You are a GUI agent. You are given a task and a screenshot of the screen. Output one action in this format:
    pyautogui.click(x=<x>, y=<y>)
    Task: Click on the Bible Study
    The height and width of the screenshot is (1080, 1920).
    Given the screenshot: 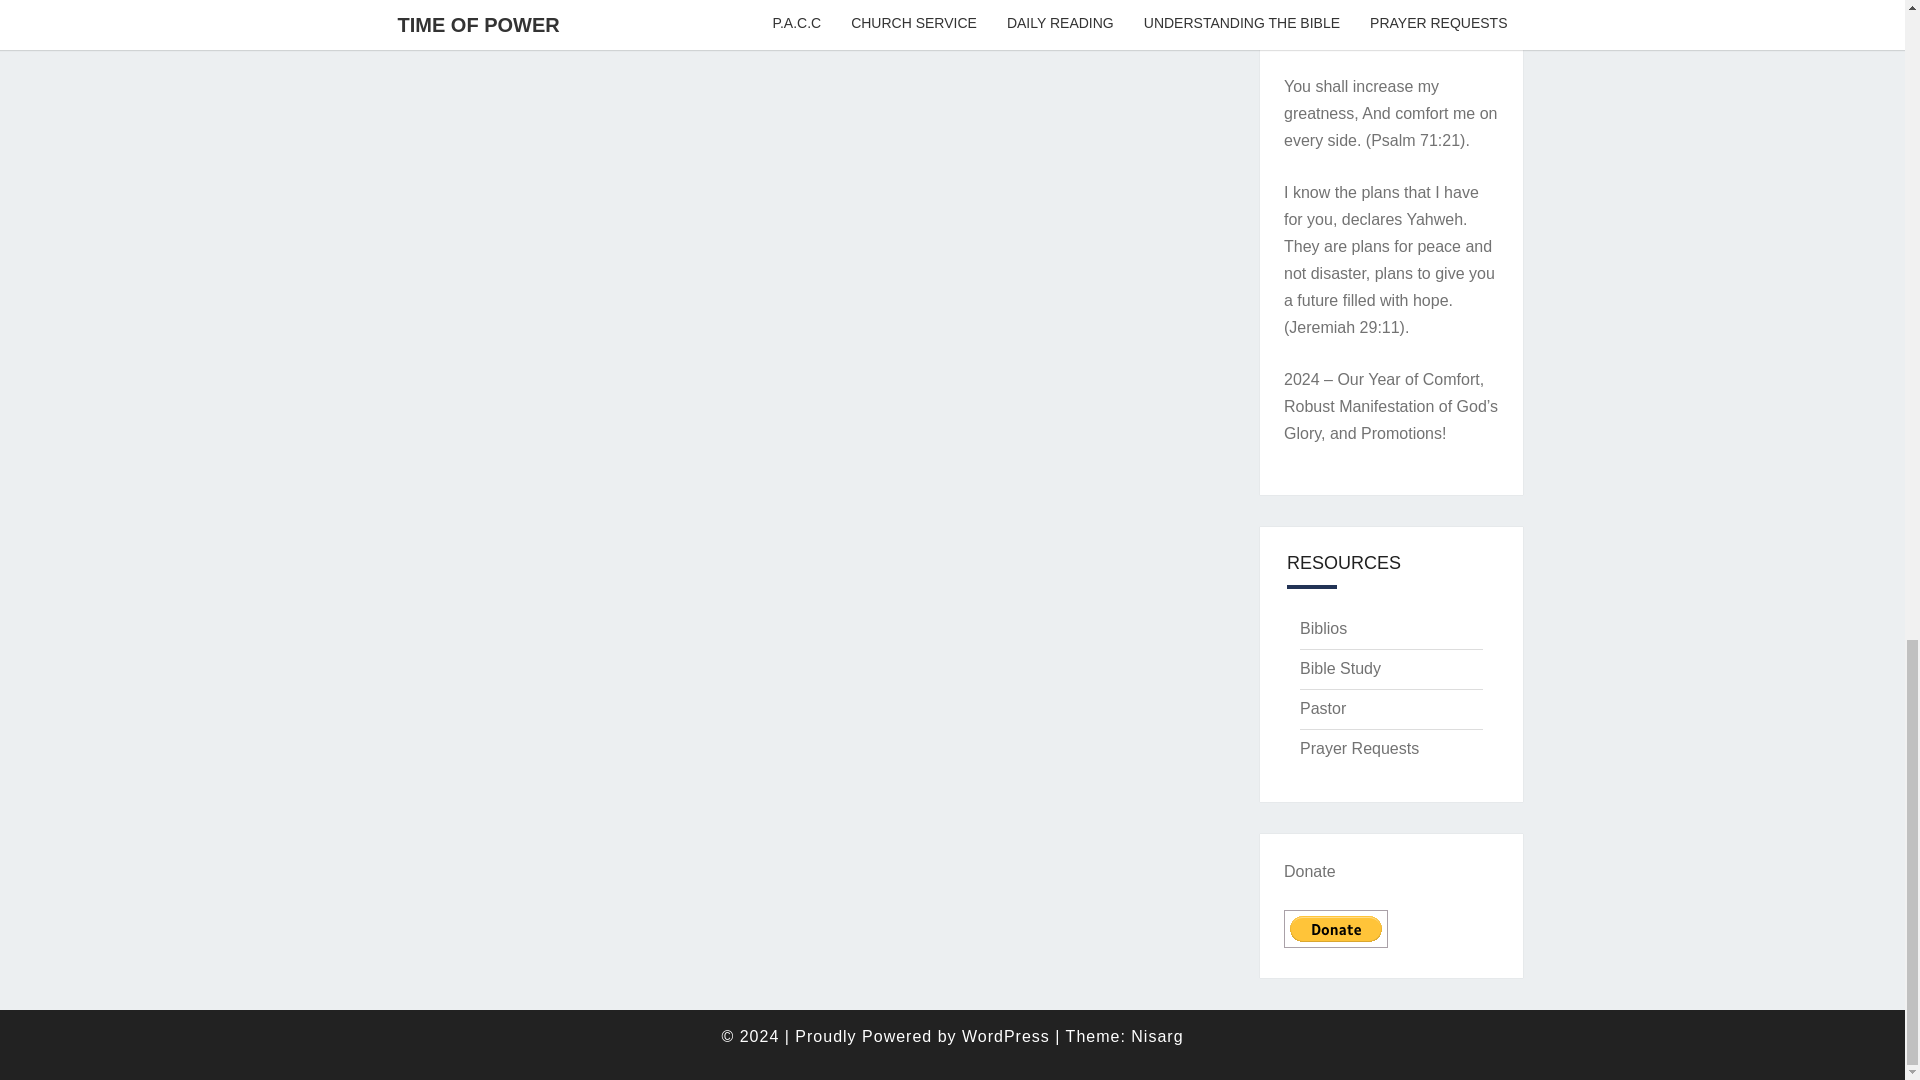 What is the action you would take?
    pyautogui.click(x=1340, y=668)
    